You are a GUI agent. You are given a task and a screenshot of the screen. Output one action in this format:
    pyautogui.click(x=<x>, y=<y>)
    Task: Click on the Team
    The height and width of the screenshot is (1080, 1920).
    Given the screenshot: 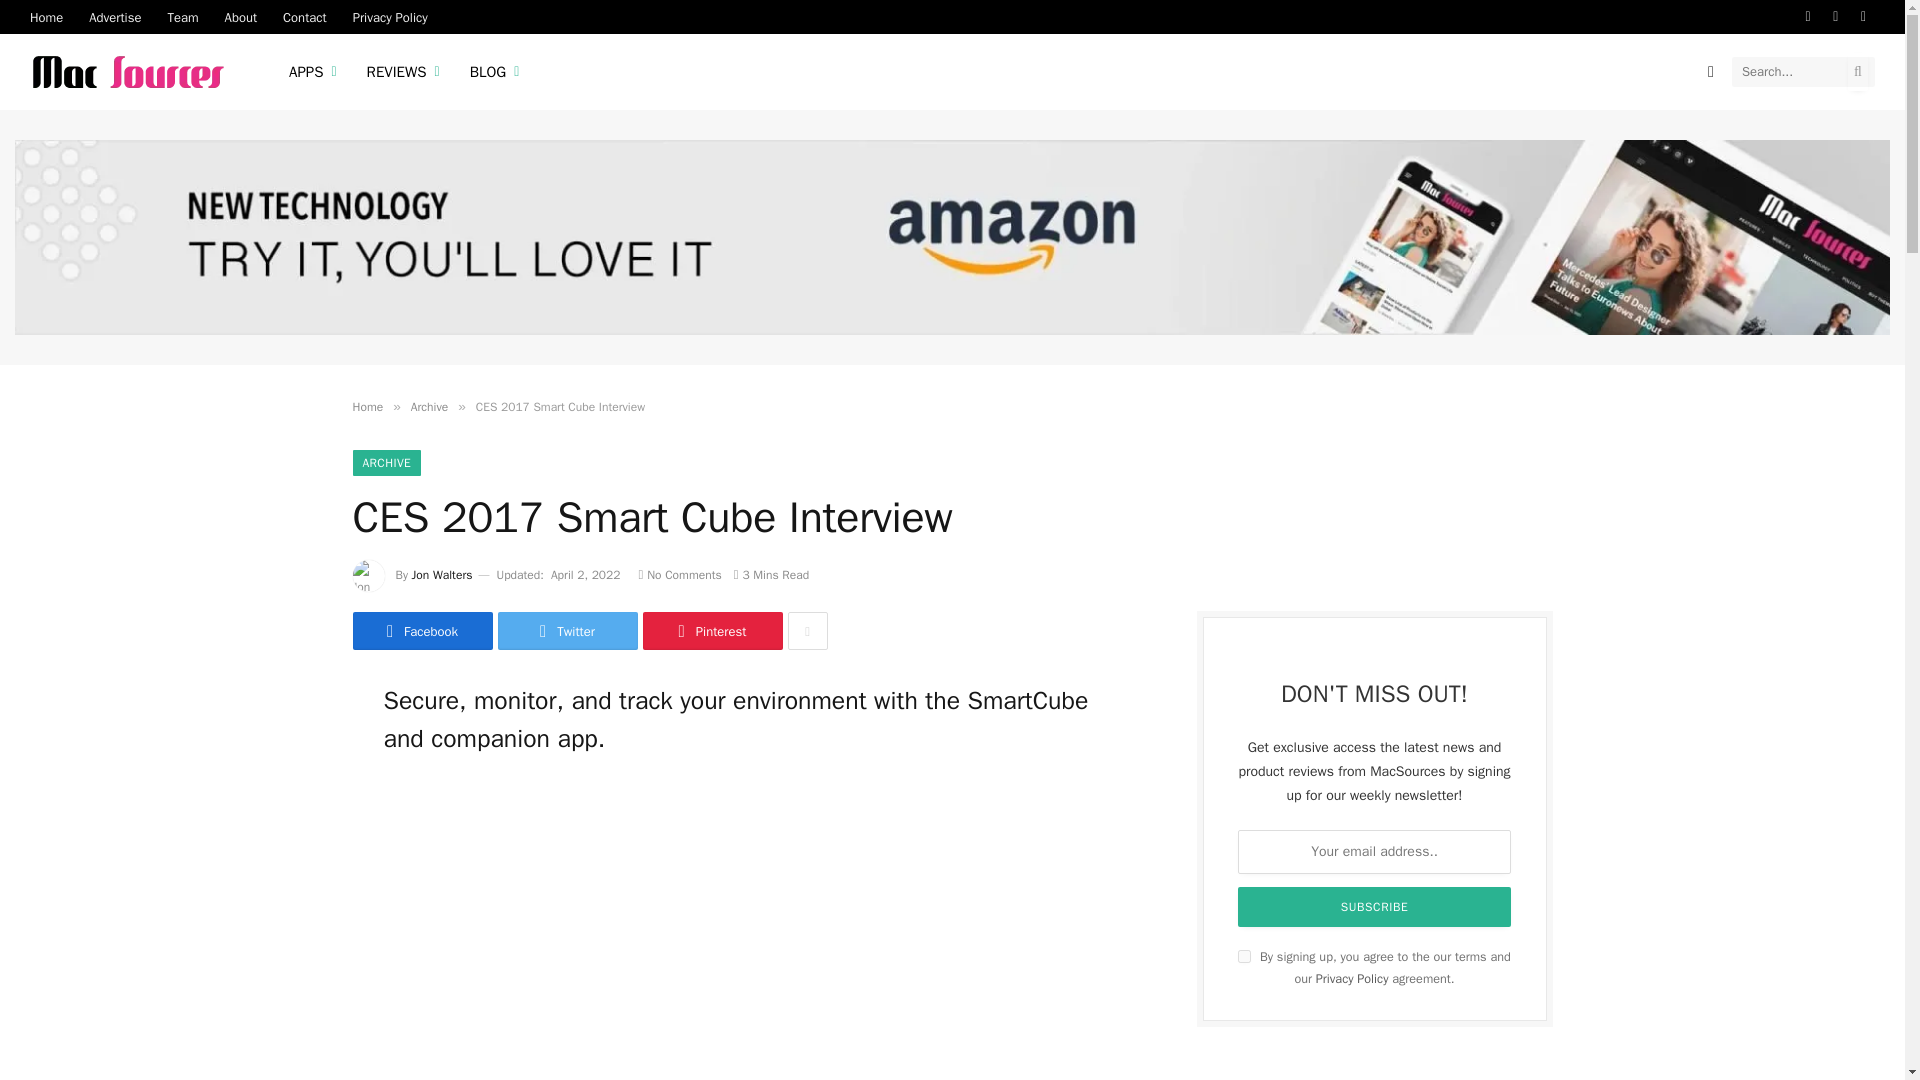 What is the action you would take?
    pyautogui.click(x=182, y=16)
    